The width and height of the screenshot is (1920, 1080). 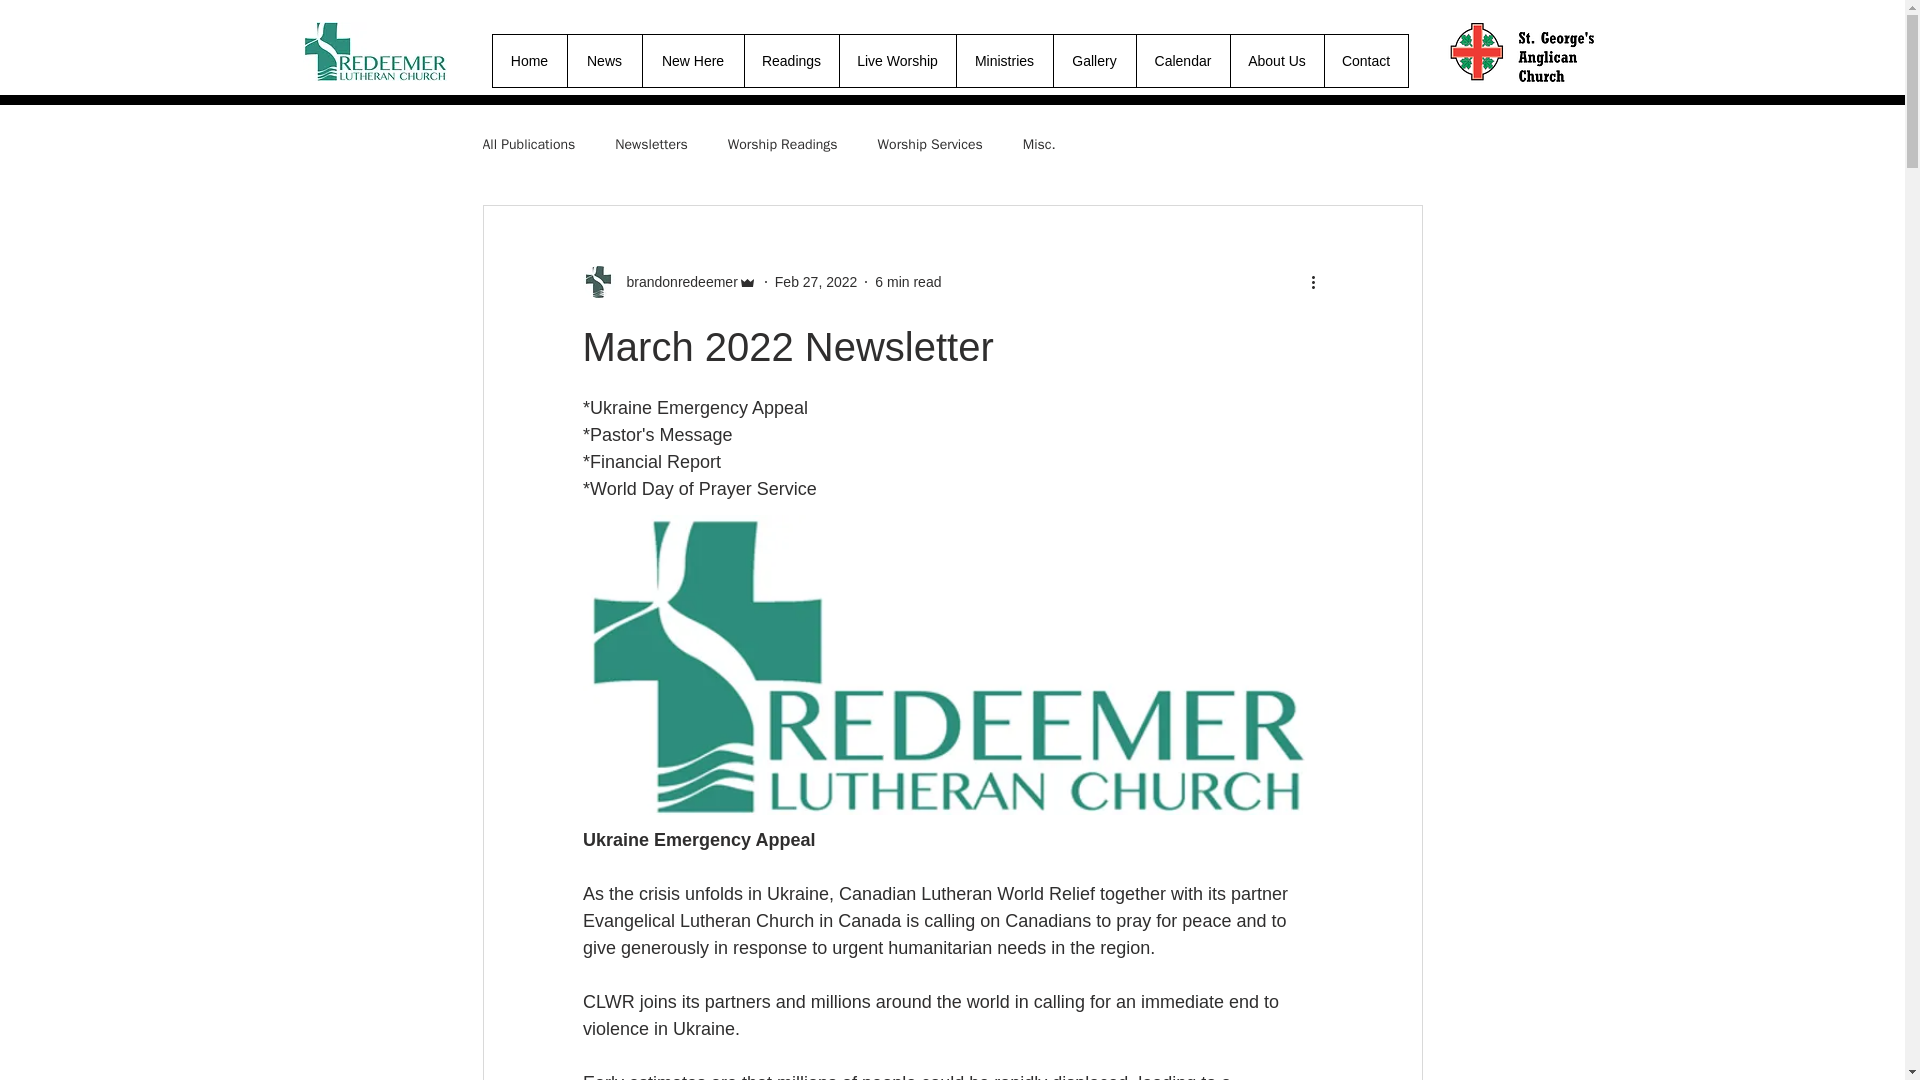 I want to click on Newsletters, so click(x=650, y=145).